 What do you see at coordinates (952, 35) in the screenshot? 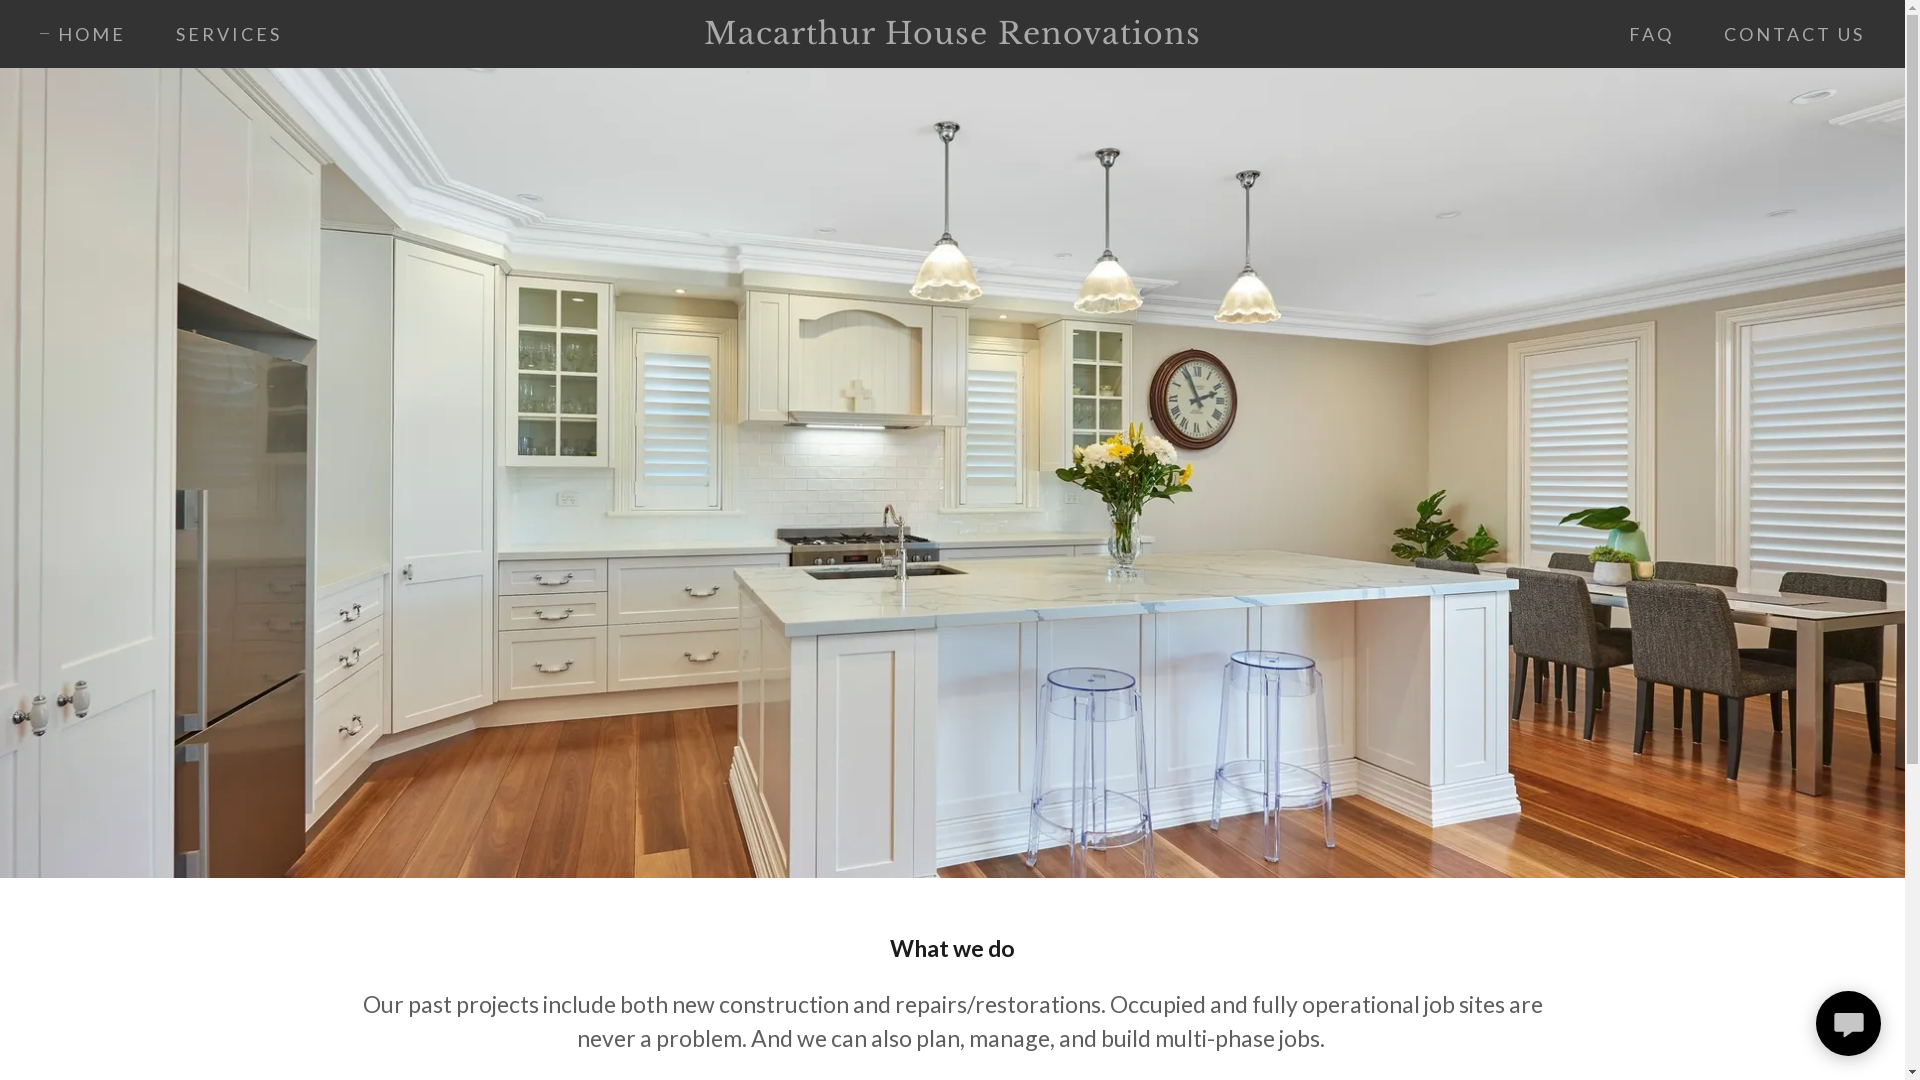
I see `Macarthur House Renovations` at bounding box center [952, 35].